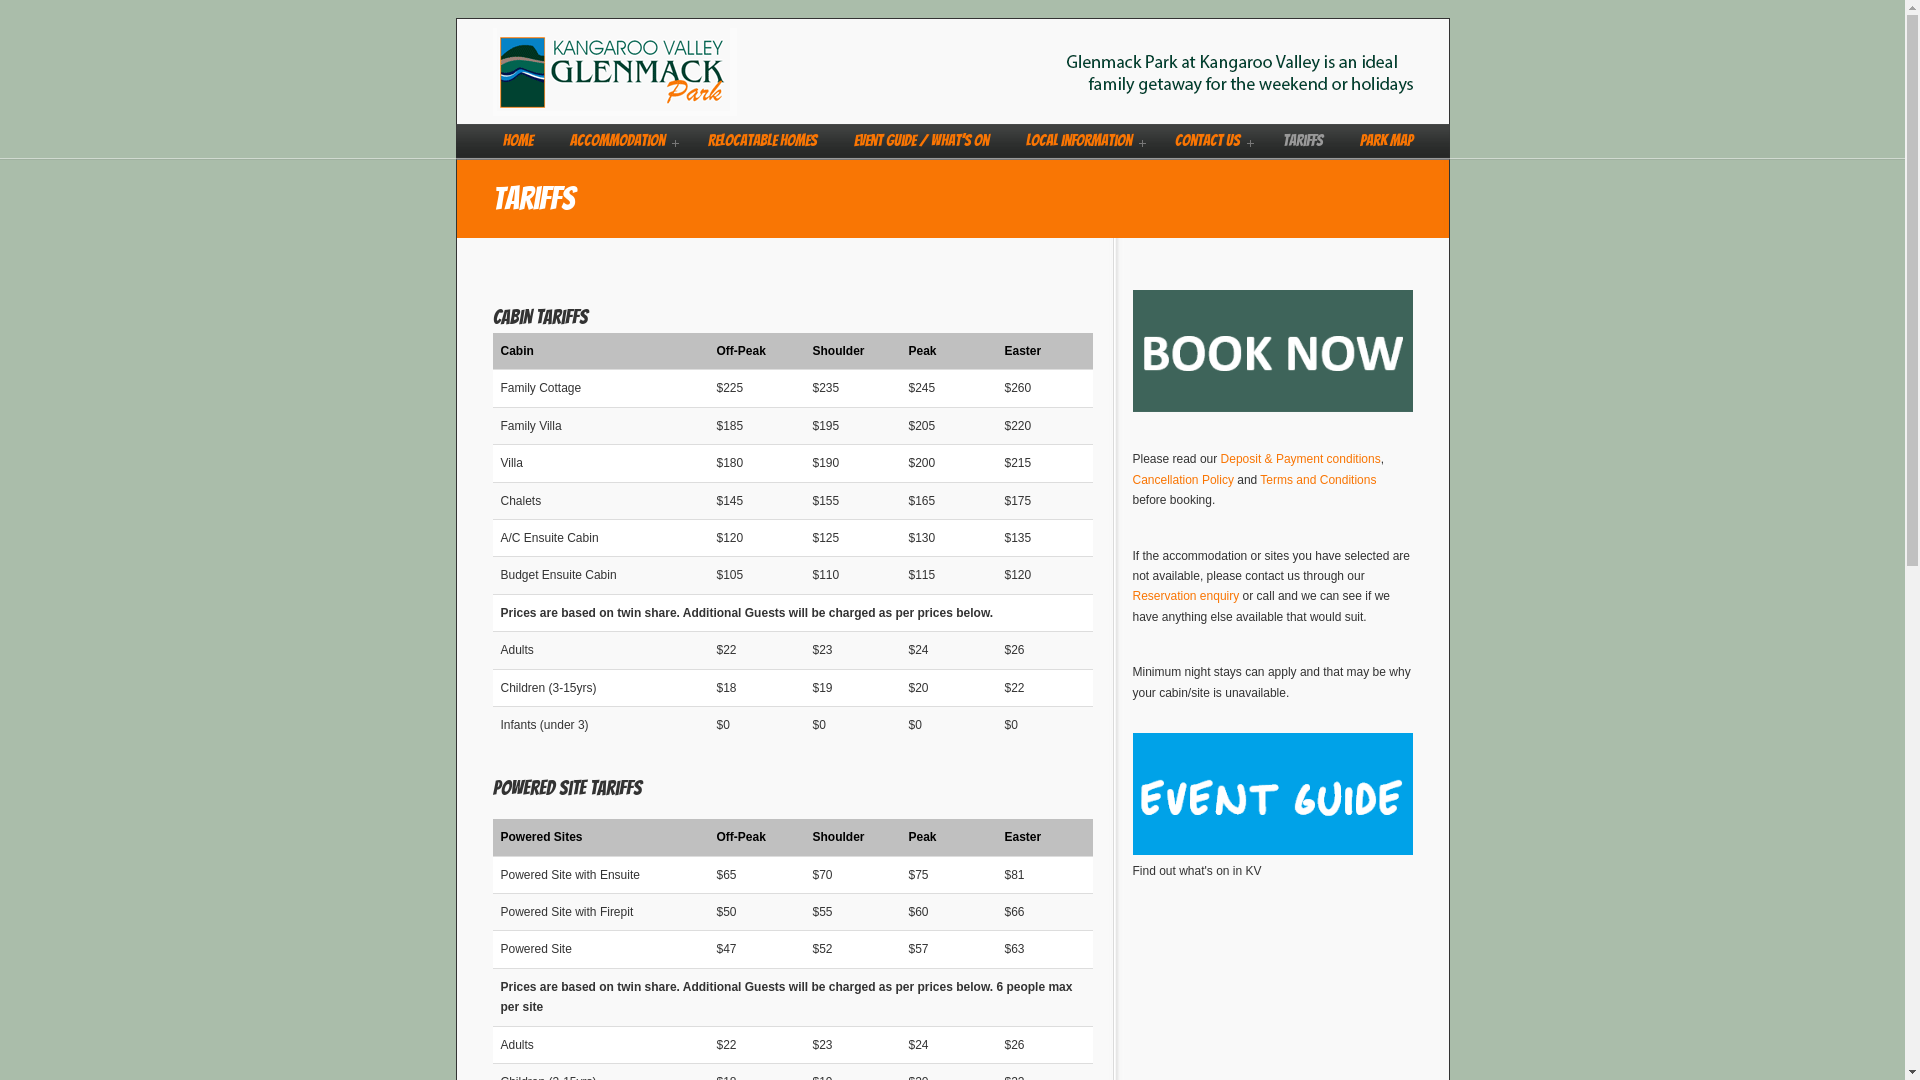 This screenshot has width=1920, height=1080. Describe the element at coordinates (1186, 596) in the screenshot. I see `Reservation enquiry` at that location.